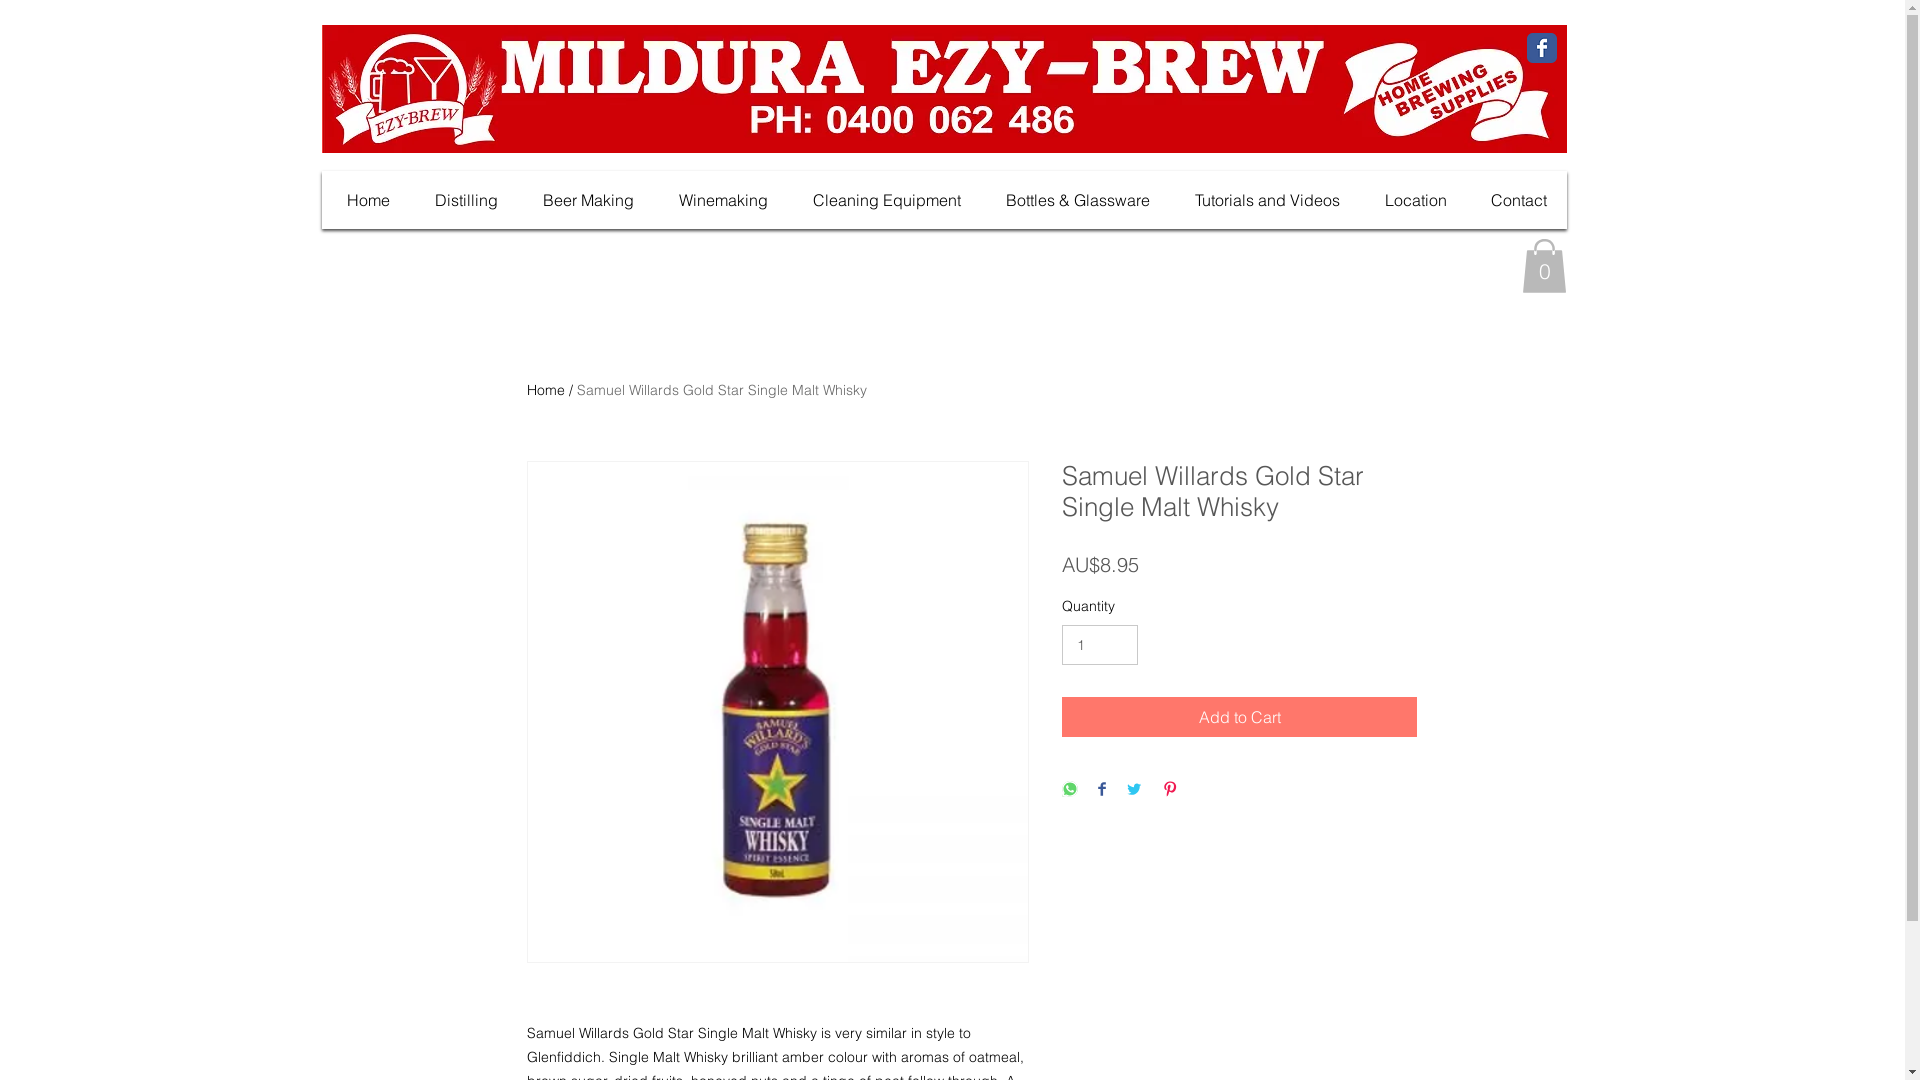 The height and width of the screenshot is (1080, 1920). What do you see at coordinates (546, 390) in the screenshot?
I see `Home` at bounding box center [546, 390].